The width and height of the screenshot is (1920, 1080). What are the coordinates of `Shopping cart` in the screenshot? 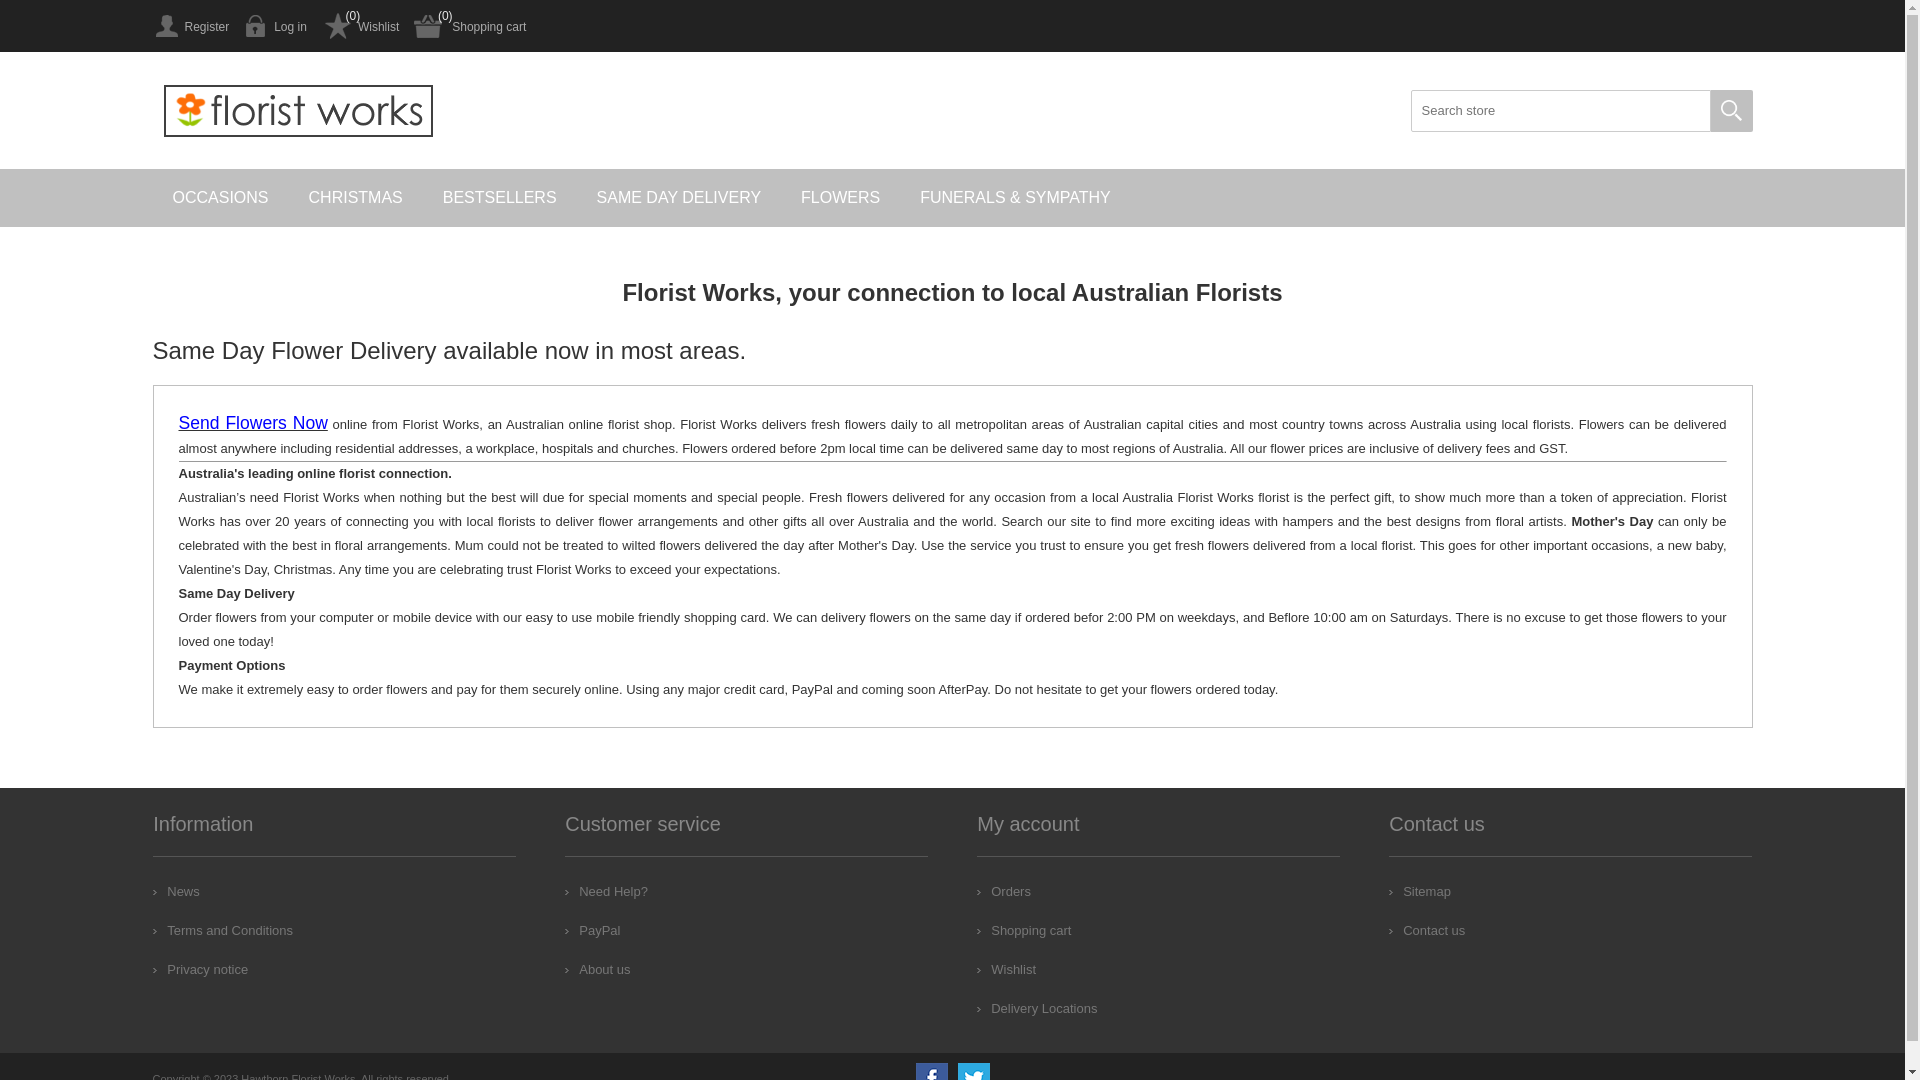 It's located at (1024, 930).